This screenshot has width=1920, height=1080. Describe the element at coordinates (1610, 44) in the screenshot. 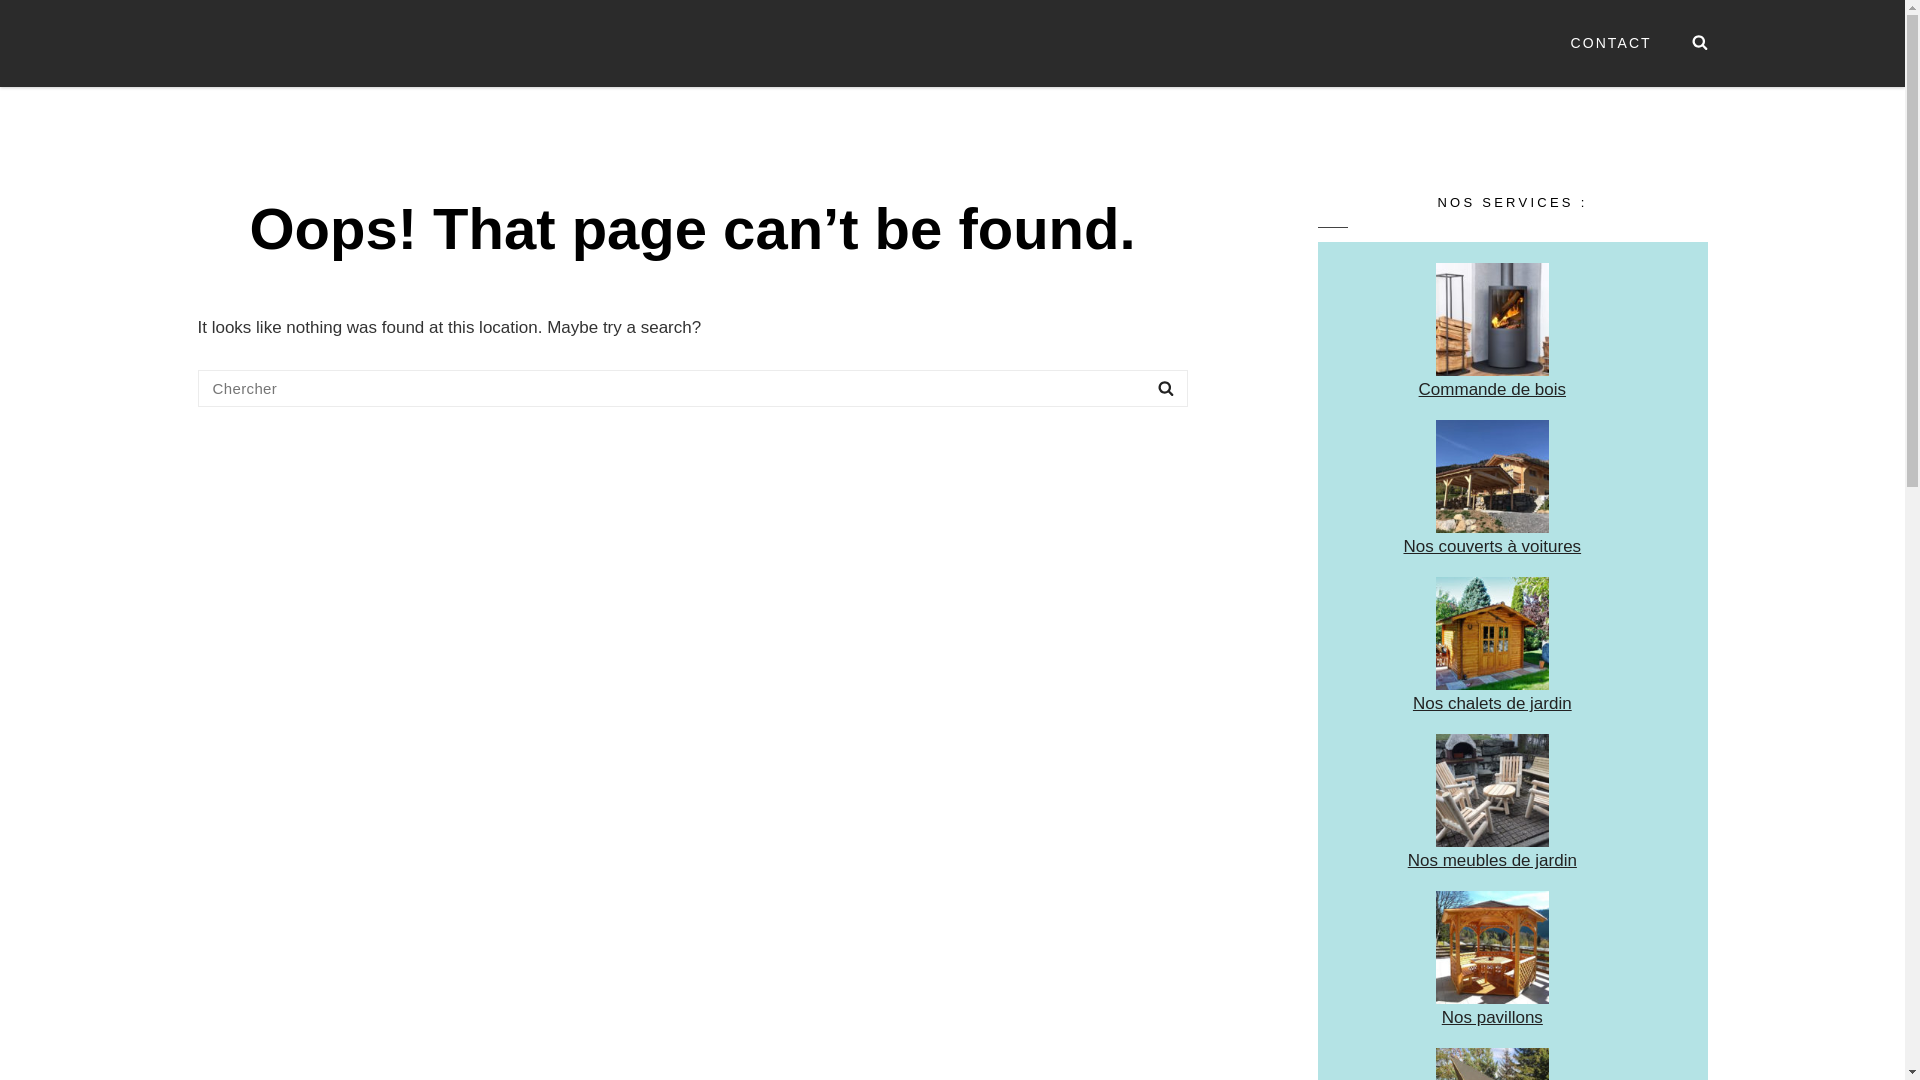

I see `CONTACT` at that location.